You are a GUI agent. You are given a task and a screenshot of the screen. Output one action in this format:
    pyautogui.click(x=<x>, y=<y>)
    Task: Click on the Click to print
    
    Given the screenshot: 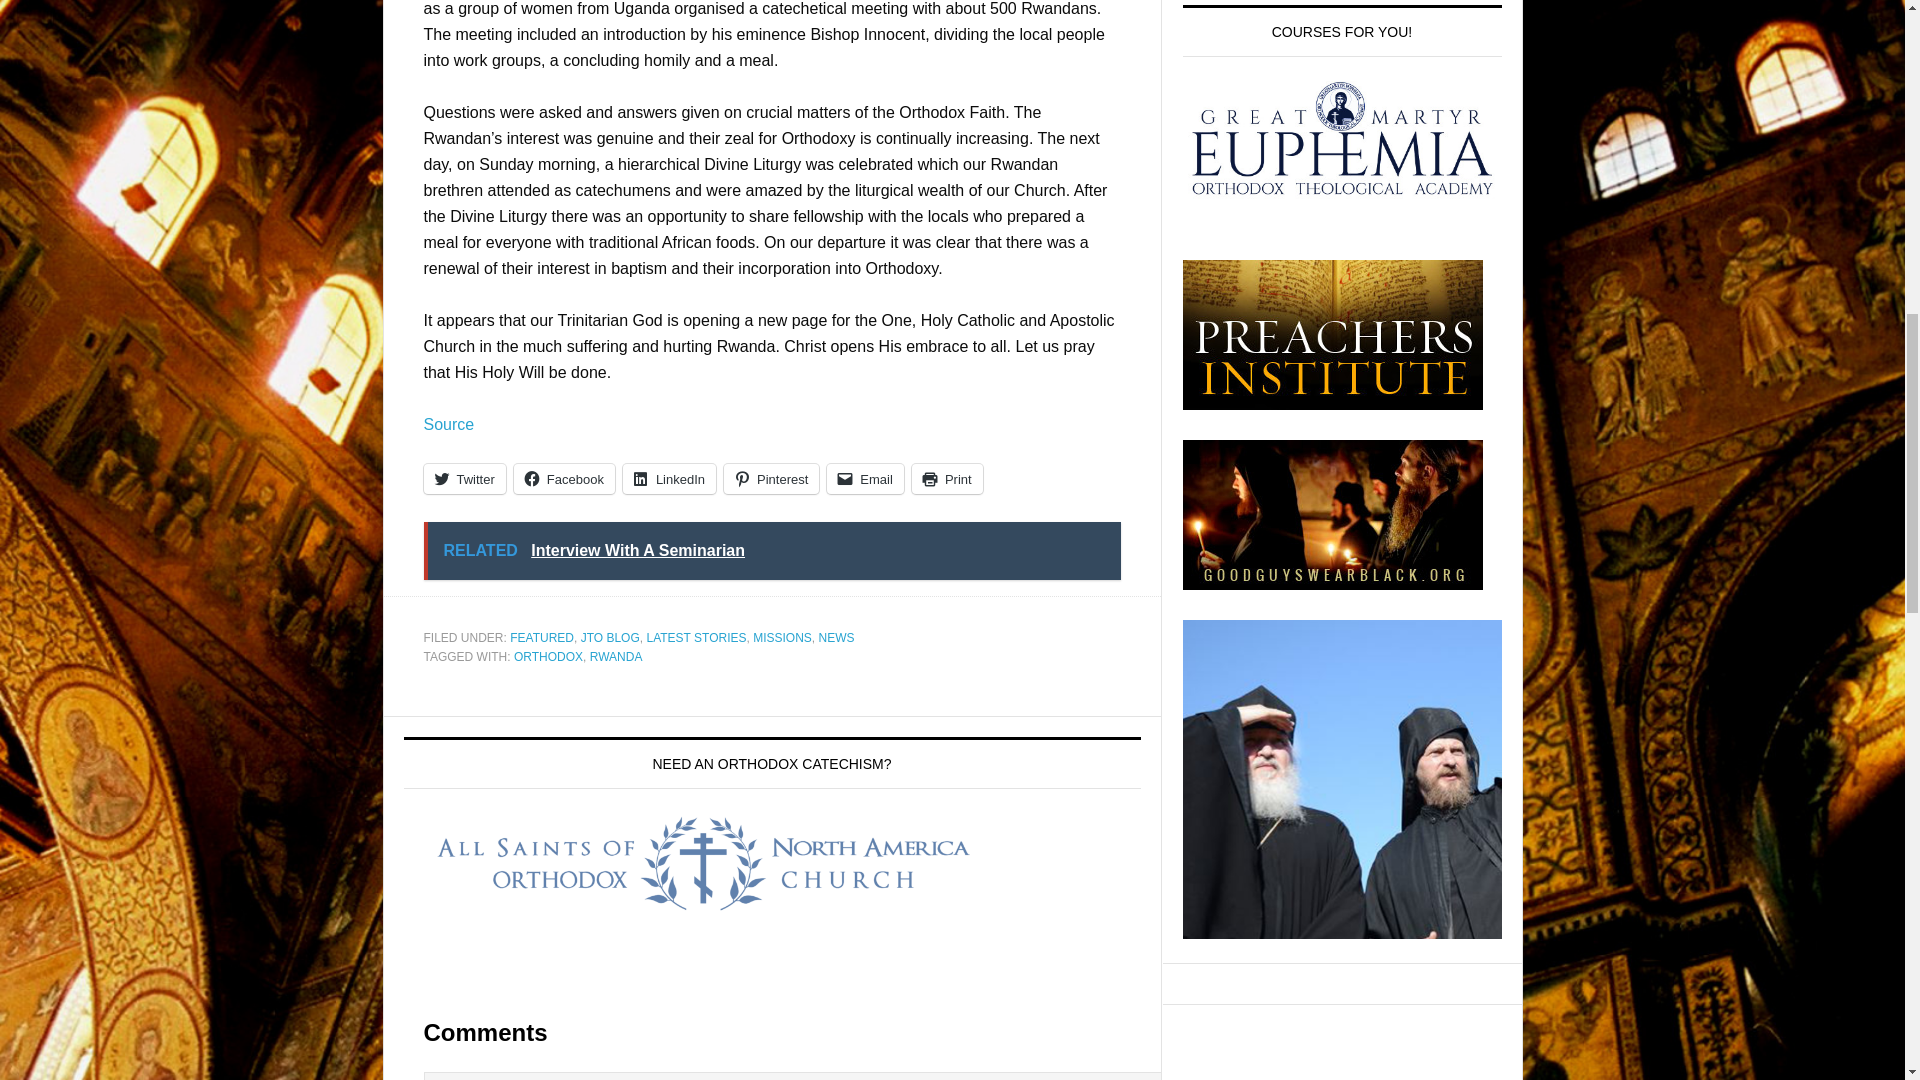 What is the action you would take?
    pyautogui.click(x=948, y=478)
    